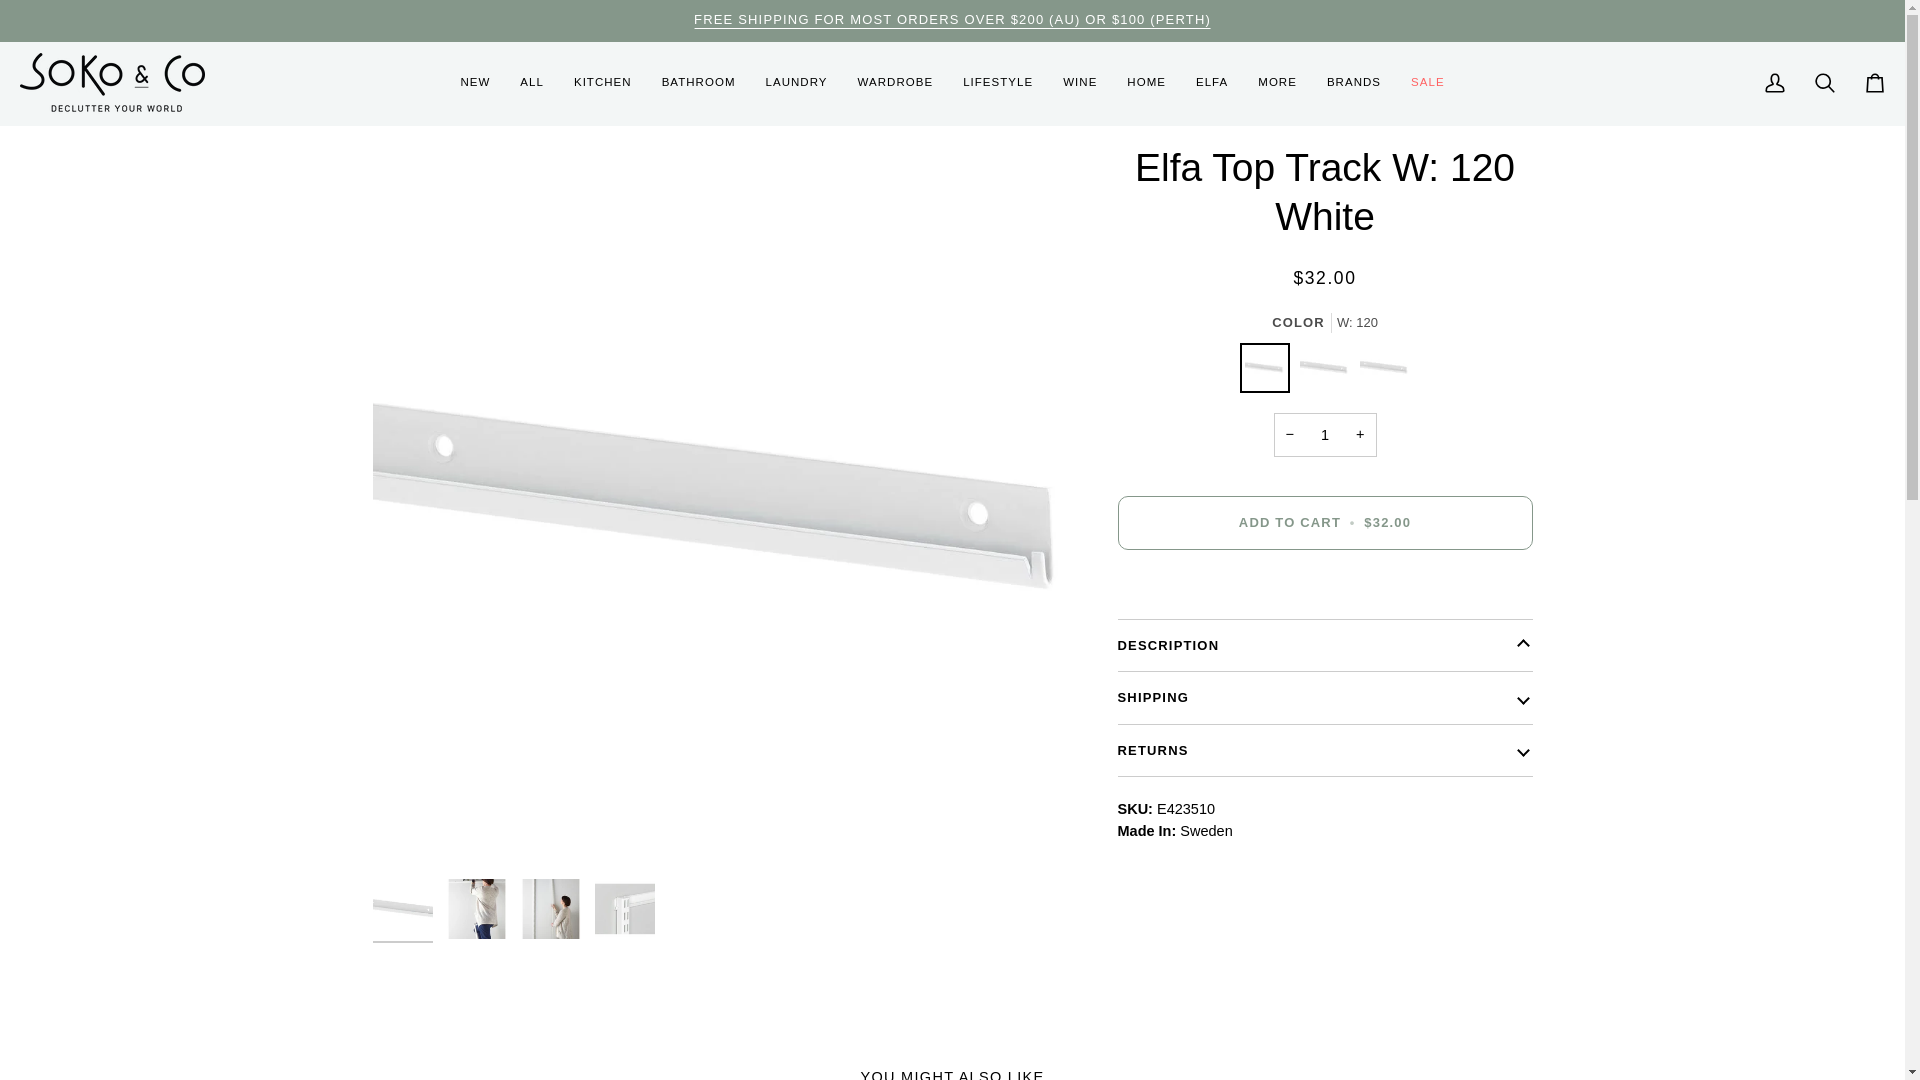 The image size is (1920, 1080). Describe the element at coordinates (602, 84) in the screenshot. I see `KITCHEN` at that location.